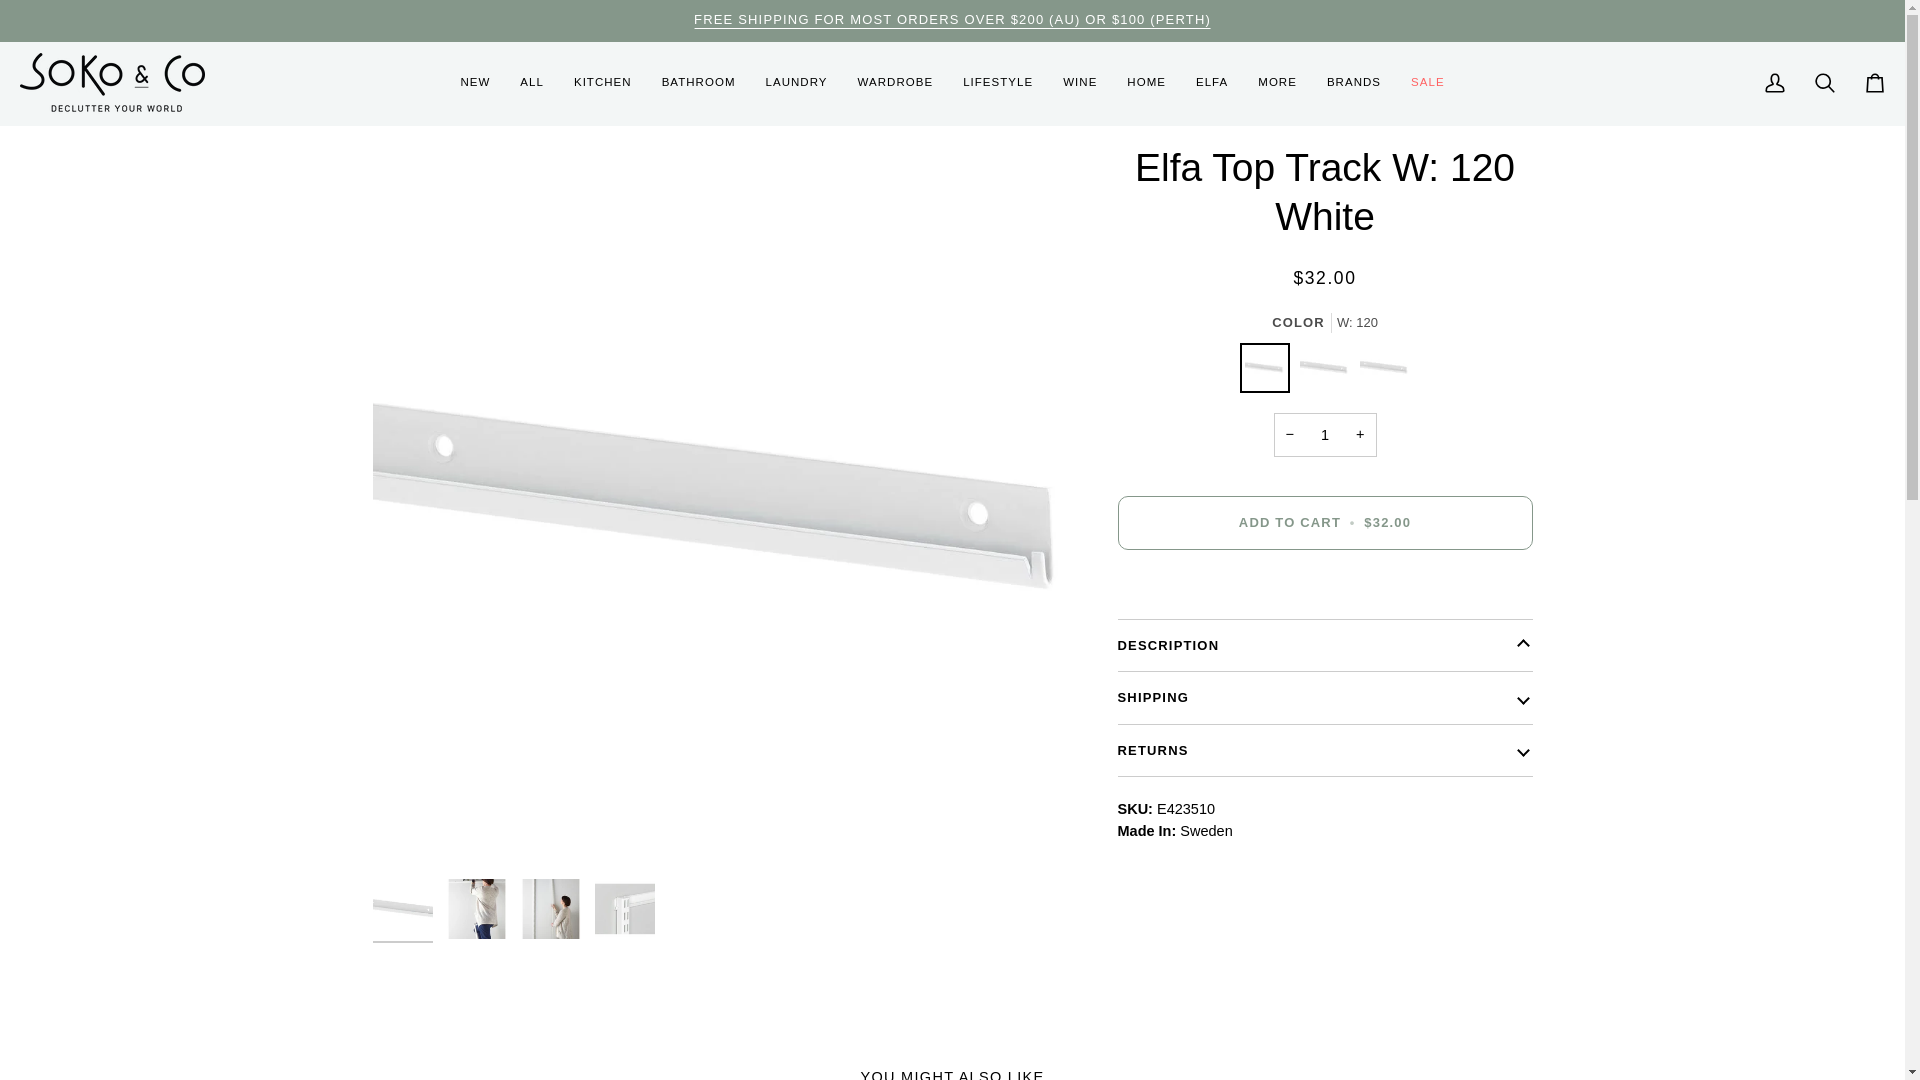 The image size is (1920, 1080). Describe the element at coordinates (602, 84) in the screenshot. I see `KITCHEN` at that location.